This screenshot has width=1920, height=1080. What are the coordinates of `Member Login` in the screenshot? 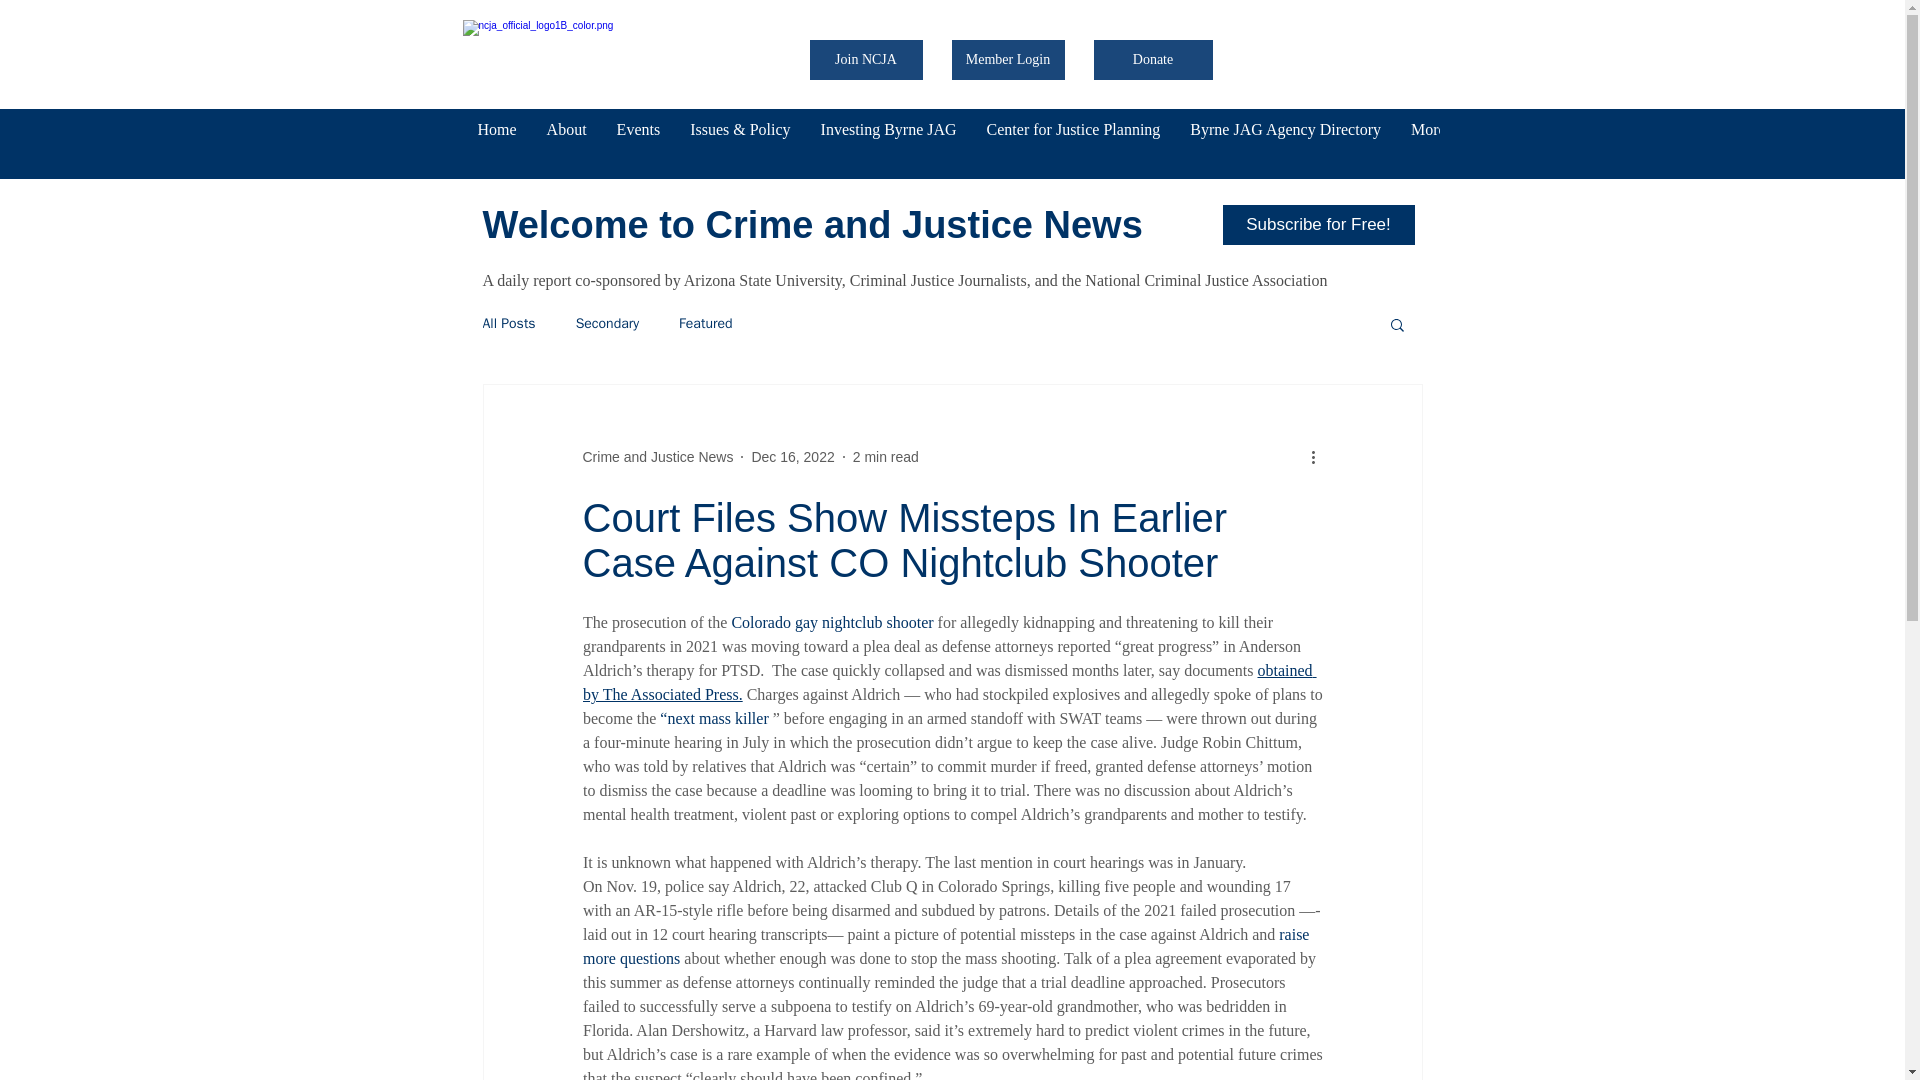 It's located at (1008, 59).